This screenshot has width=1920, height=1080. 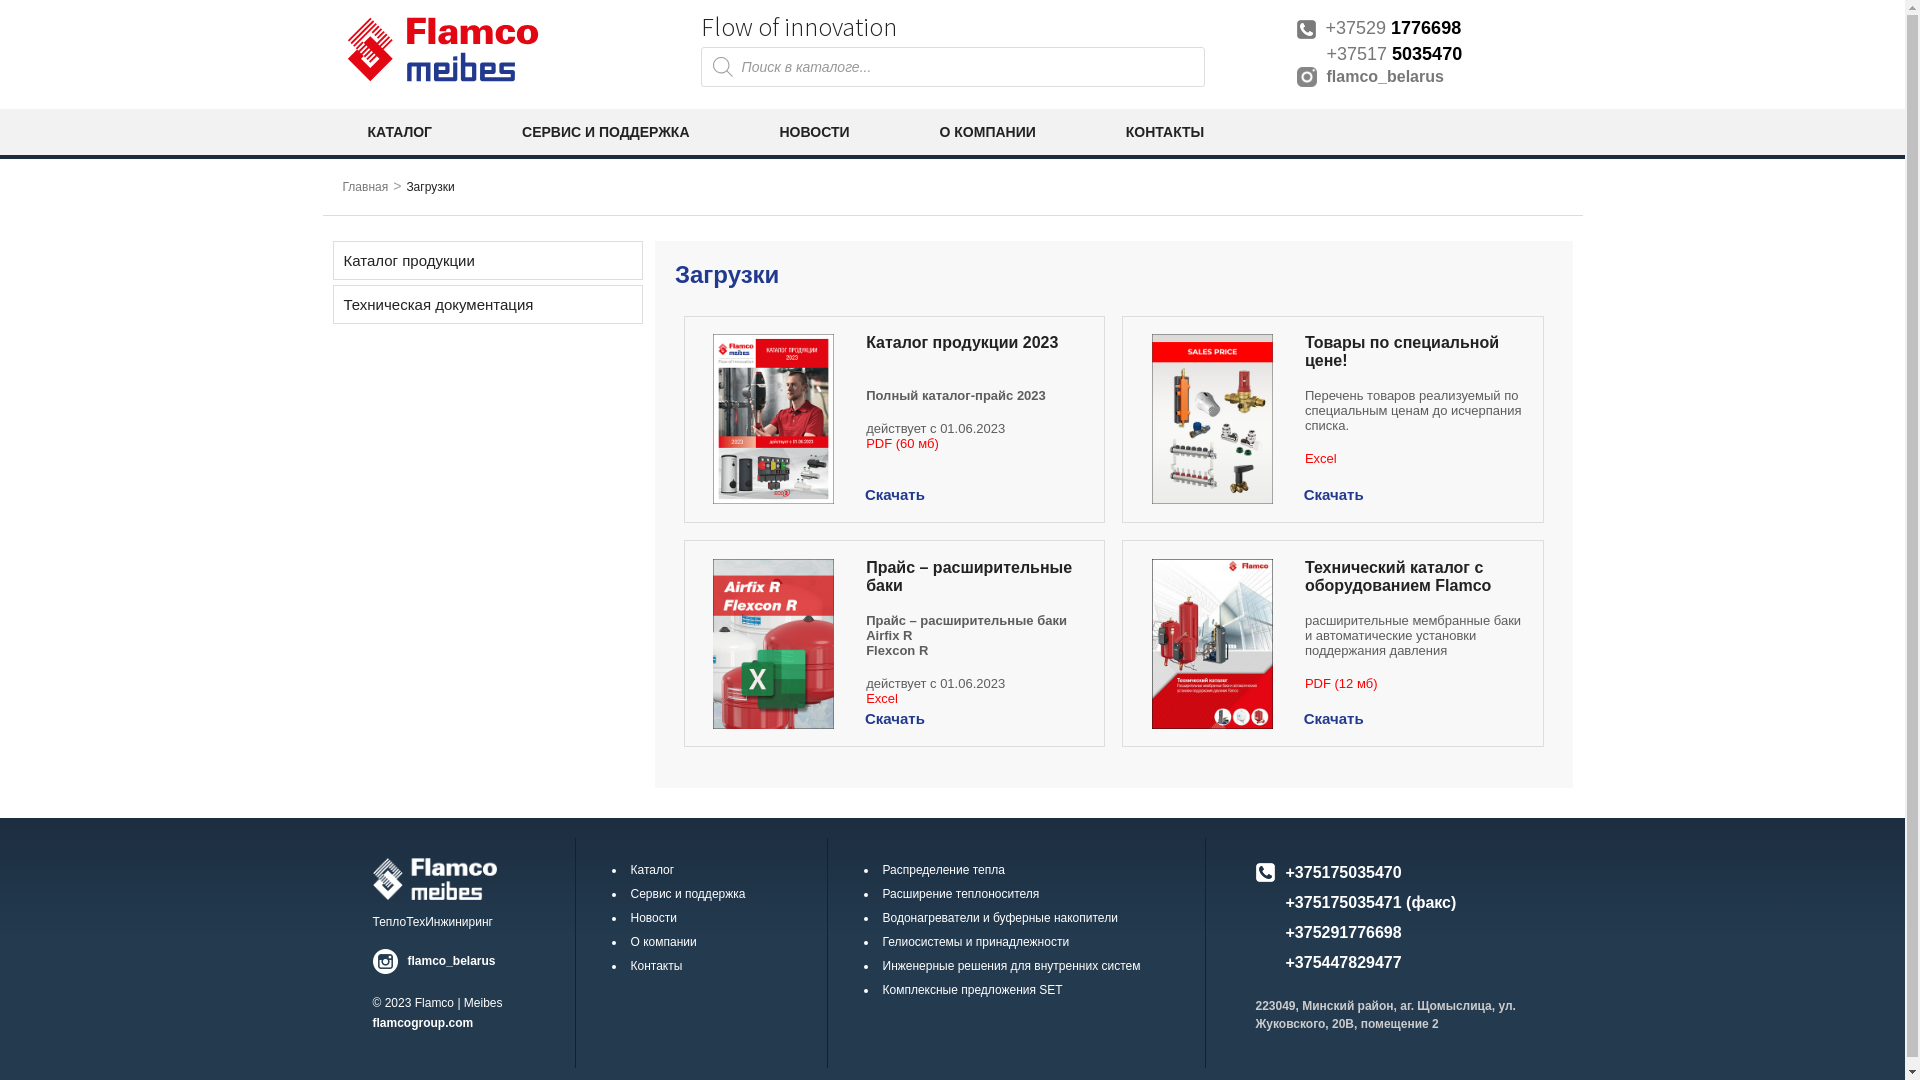 I want to click on +375447829477, so click(x=1344, y=962).